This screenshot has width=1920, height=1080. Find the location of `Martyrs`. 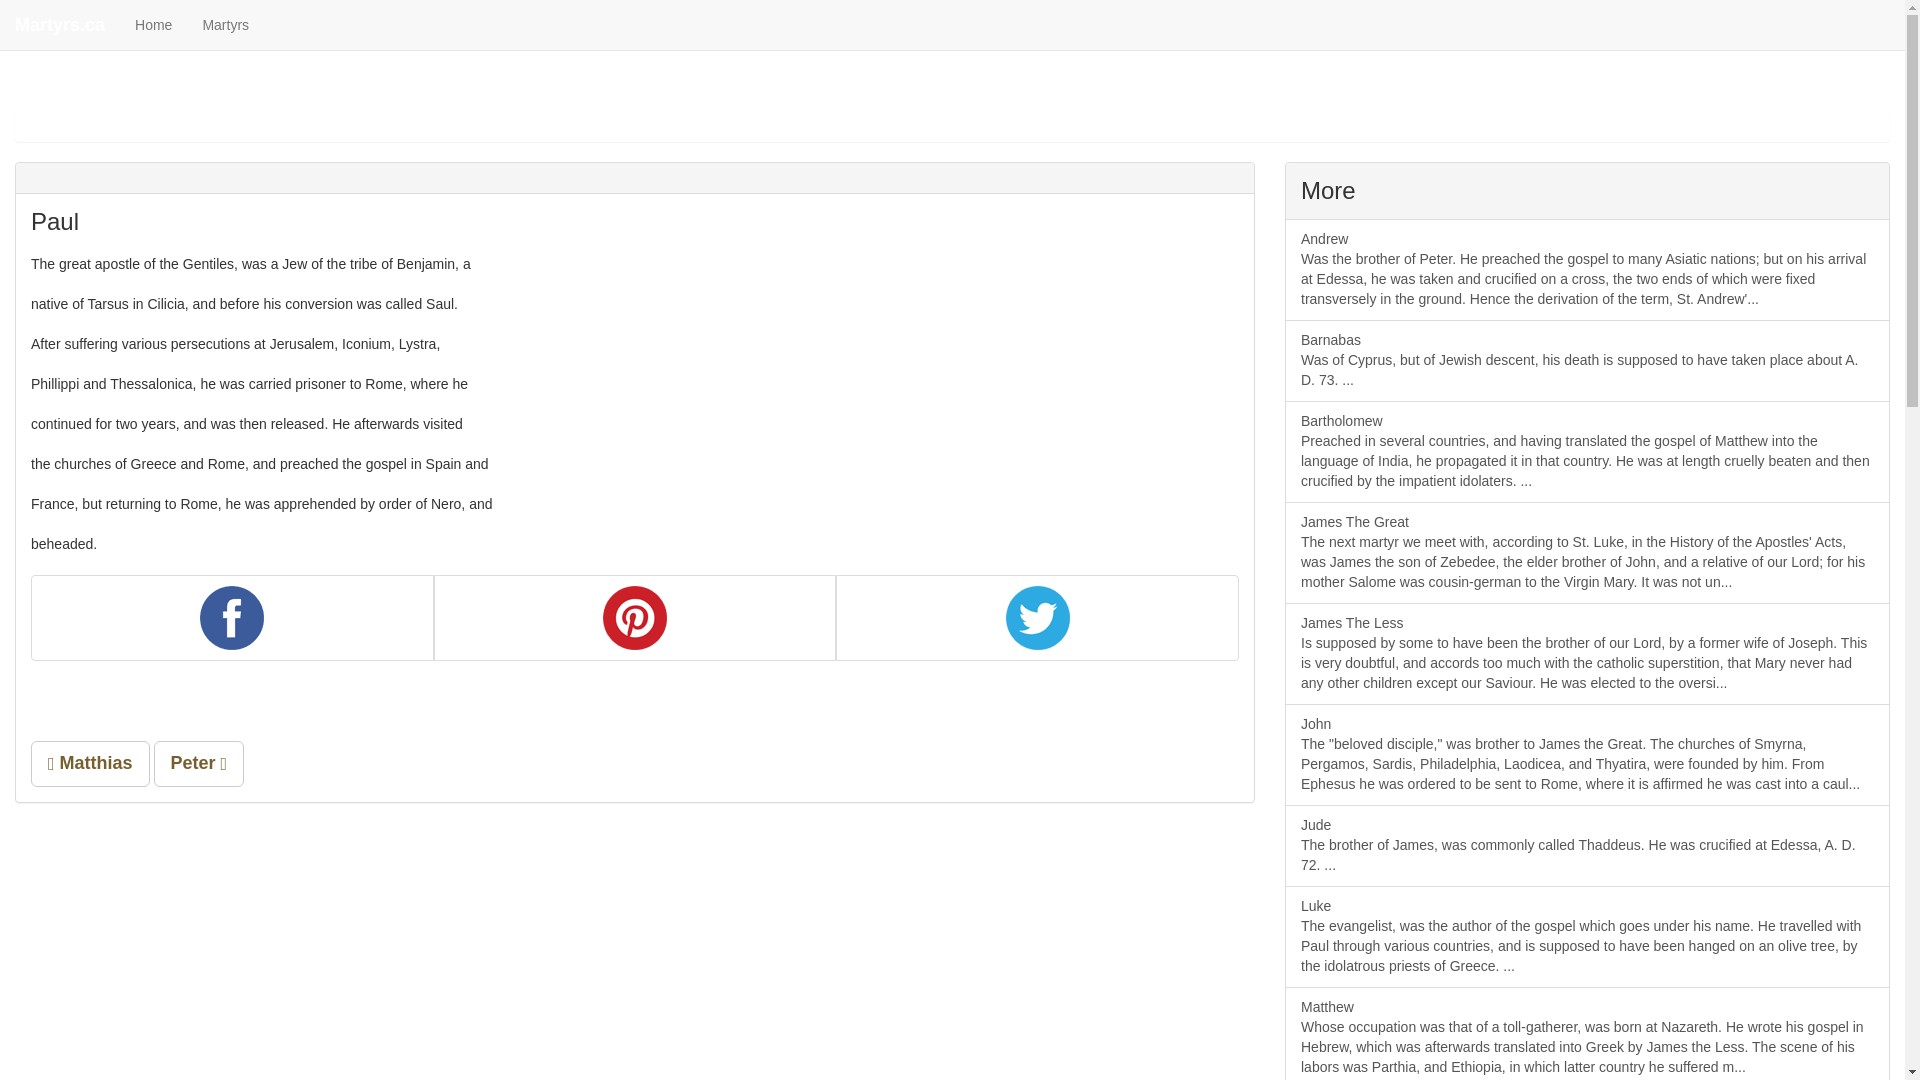

Martyrs is located at coordinates (225, 24).